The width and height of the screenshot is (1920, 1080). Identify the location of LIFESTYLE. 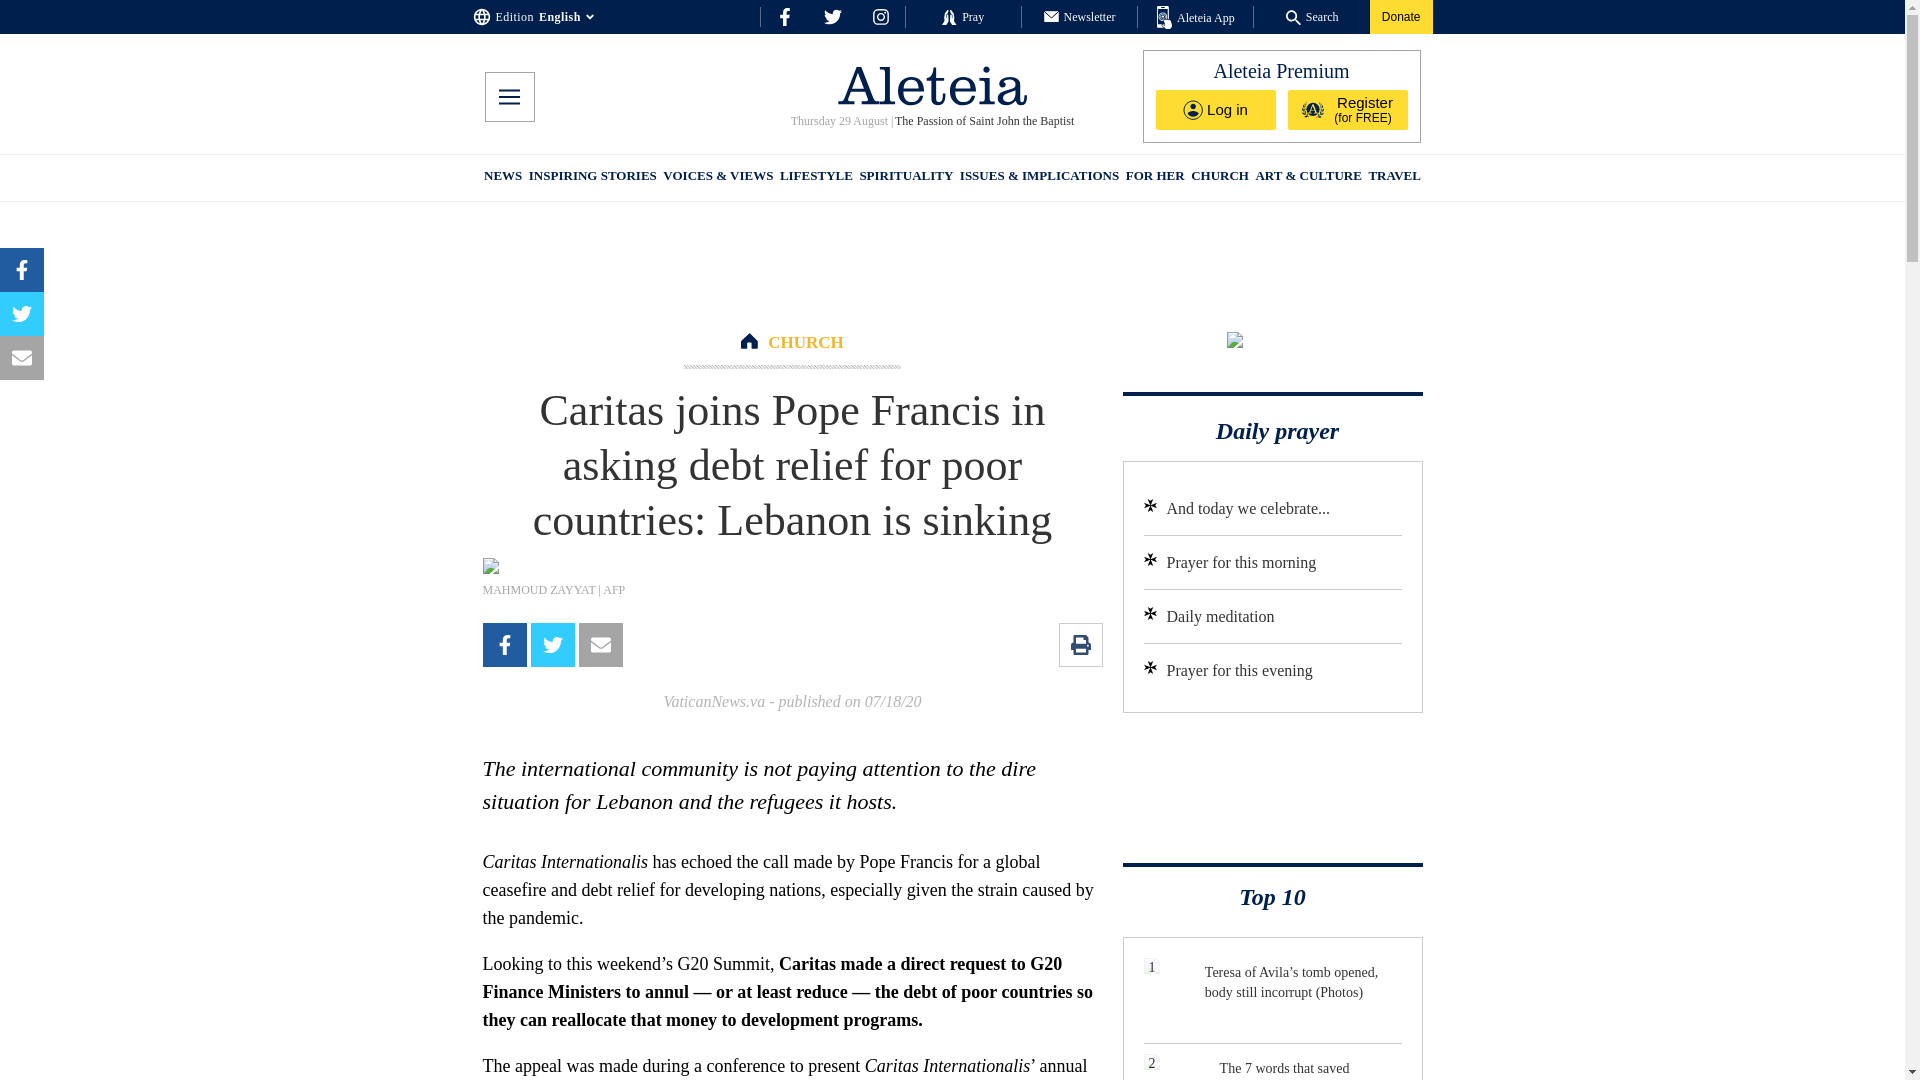
(816, 178).